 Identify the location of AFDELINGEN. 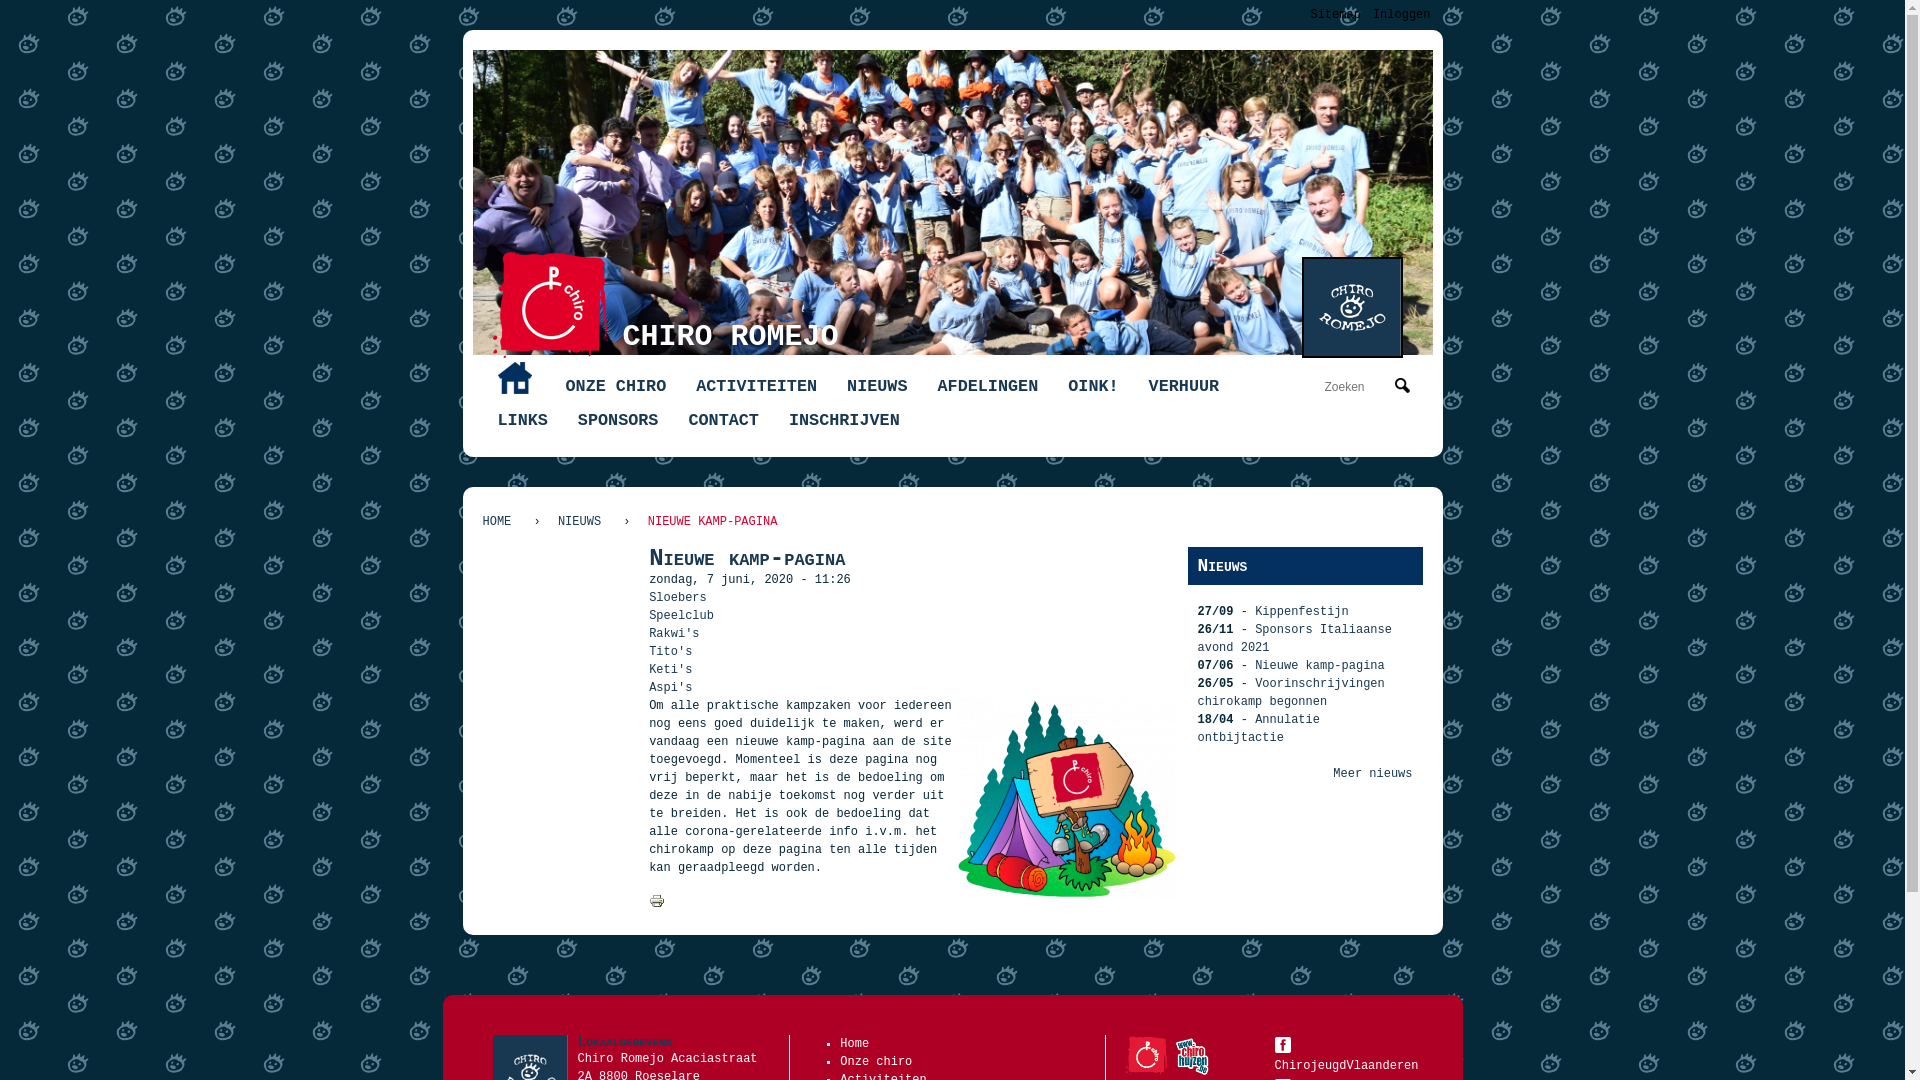
(988, 387).